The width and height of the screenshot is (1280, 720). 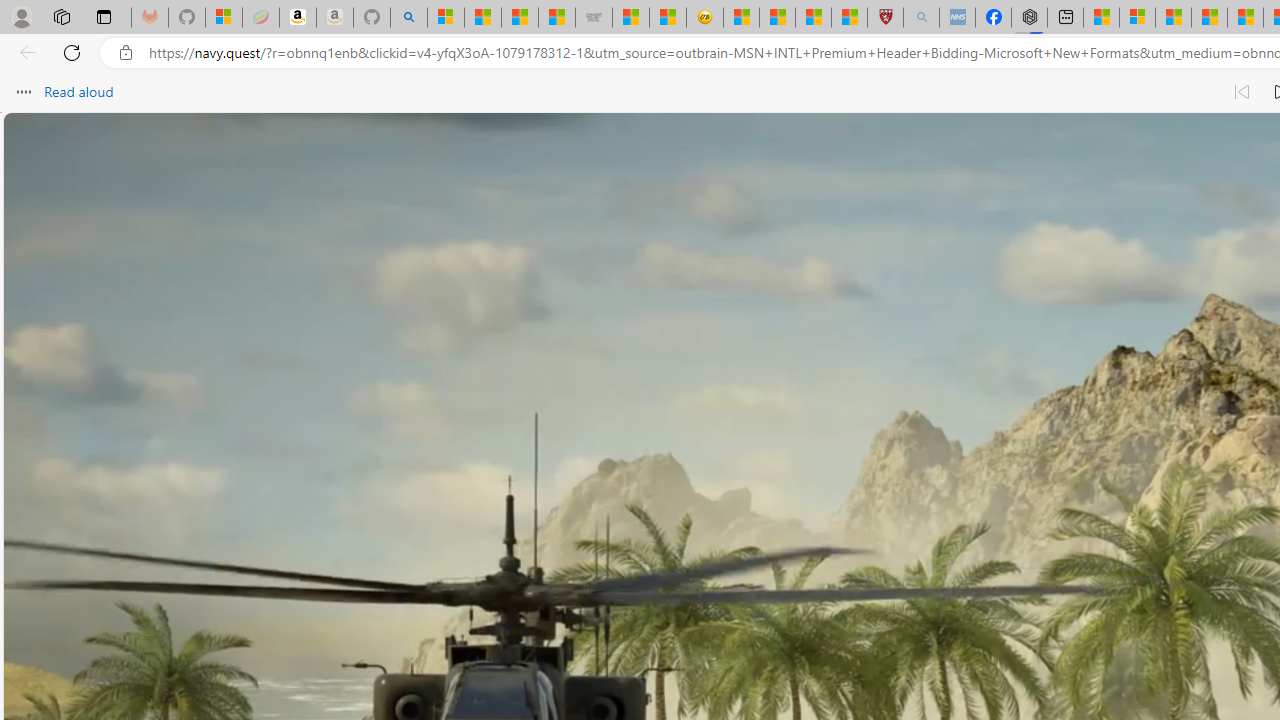 What do you see at coordinates (519, 18) in the screenshot?
I see `MSNBC - MSN` at bounding box center [519, 18].